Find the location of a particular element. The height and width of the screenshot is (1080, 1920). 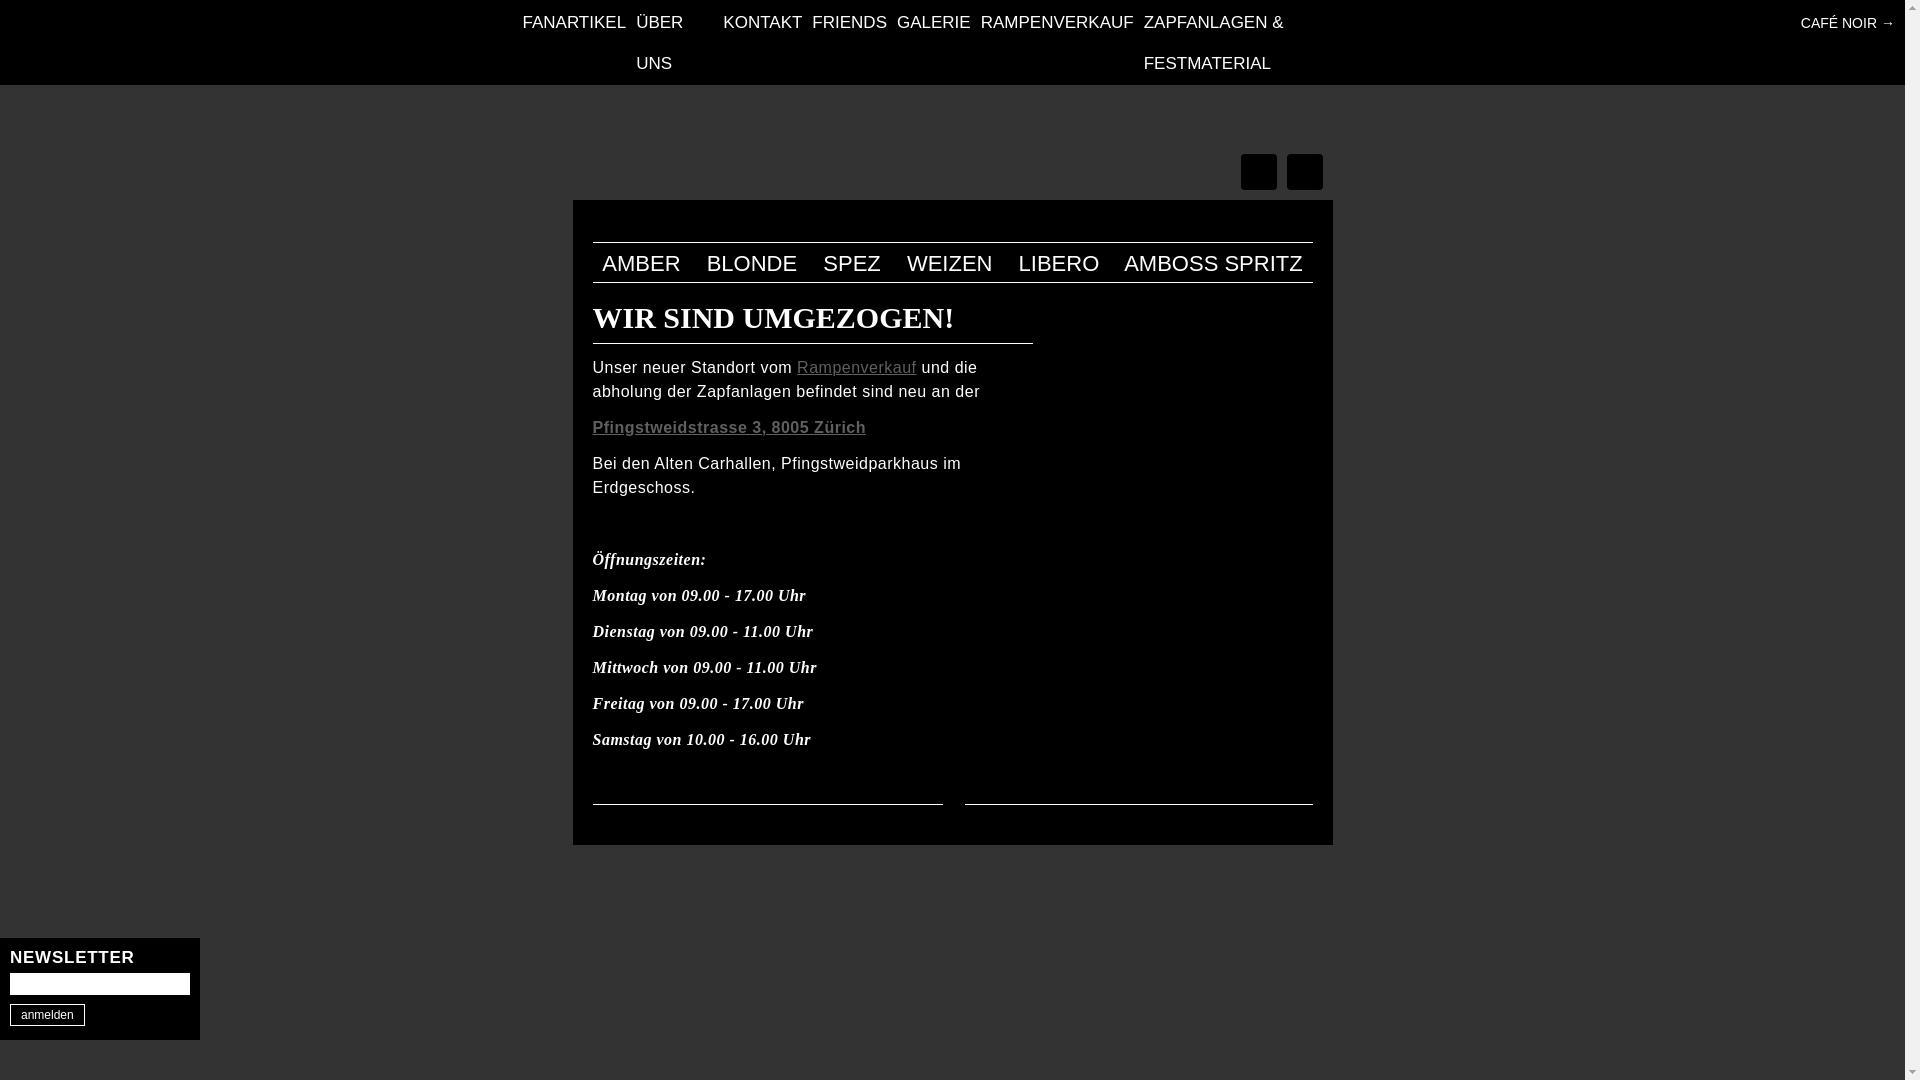

FANARTIKEL is located at coordinates (574, 22).